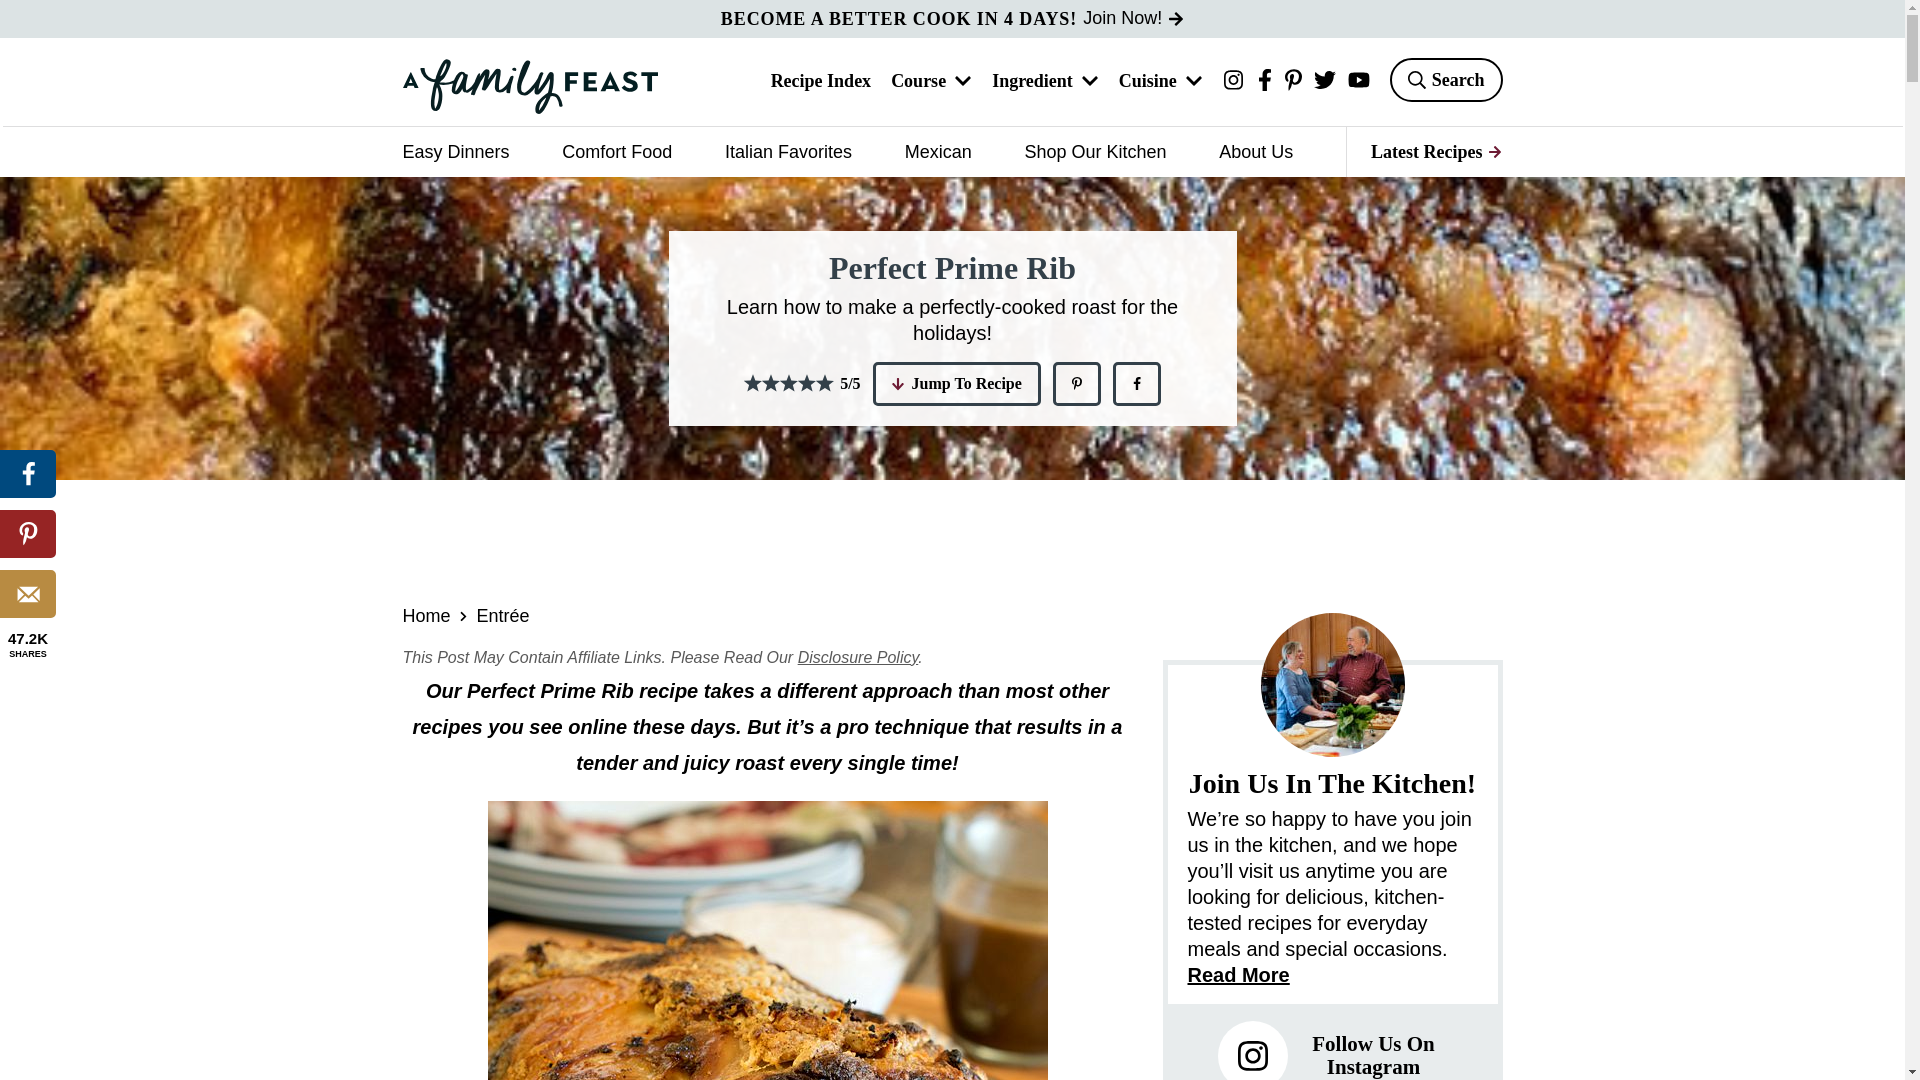  What do you see at coordinates (1137, 384) in the screenshot?
I see `Share on Facebook` at bounding box center [1137, 384].